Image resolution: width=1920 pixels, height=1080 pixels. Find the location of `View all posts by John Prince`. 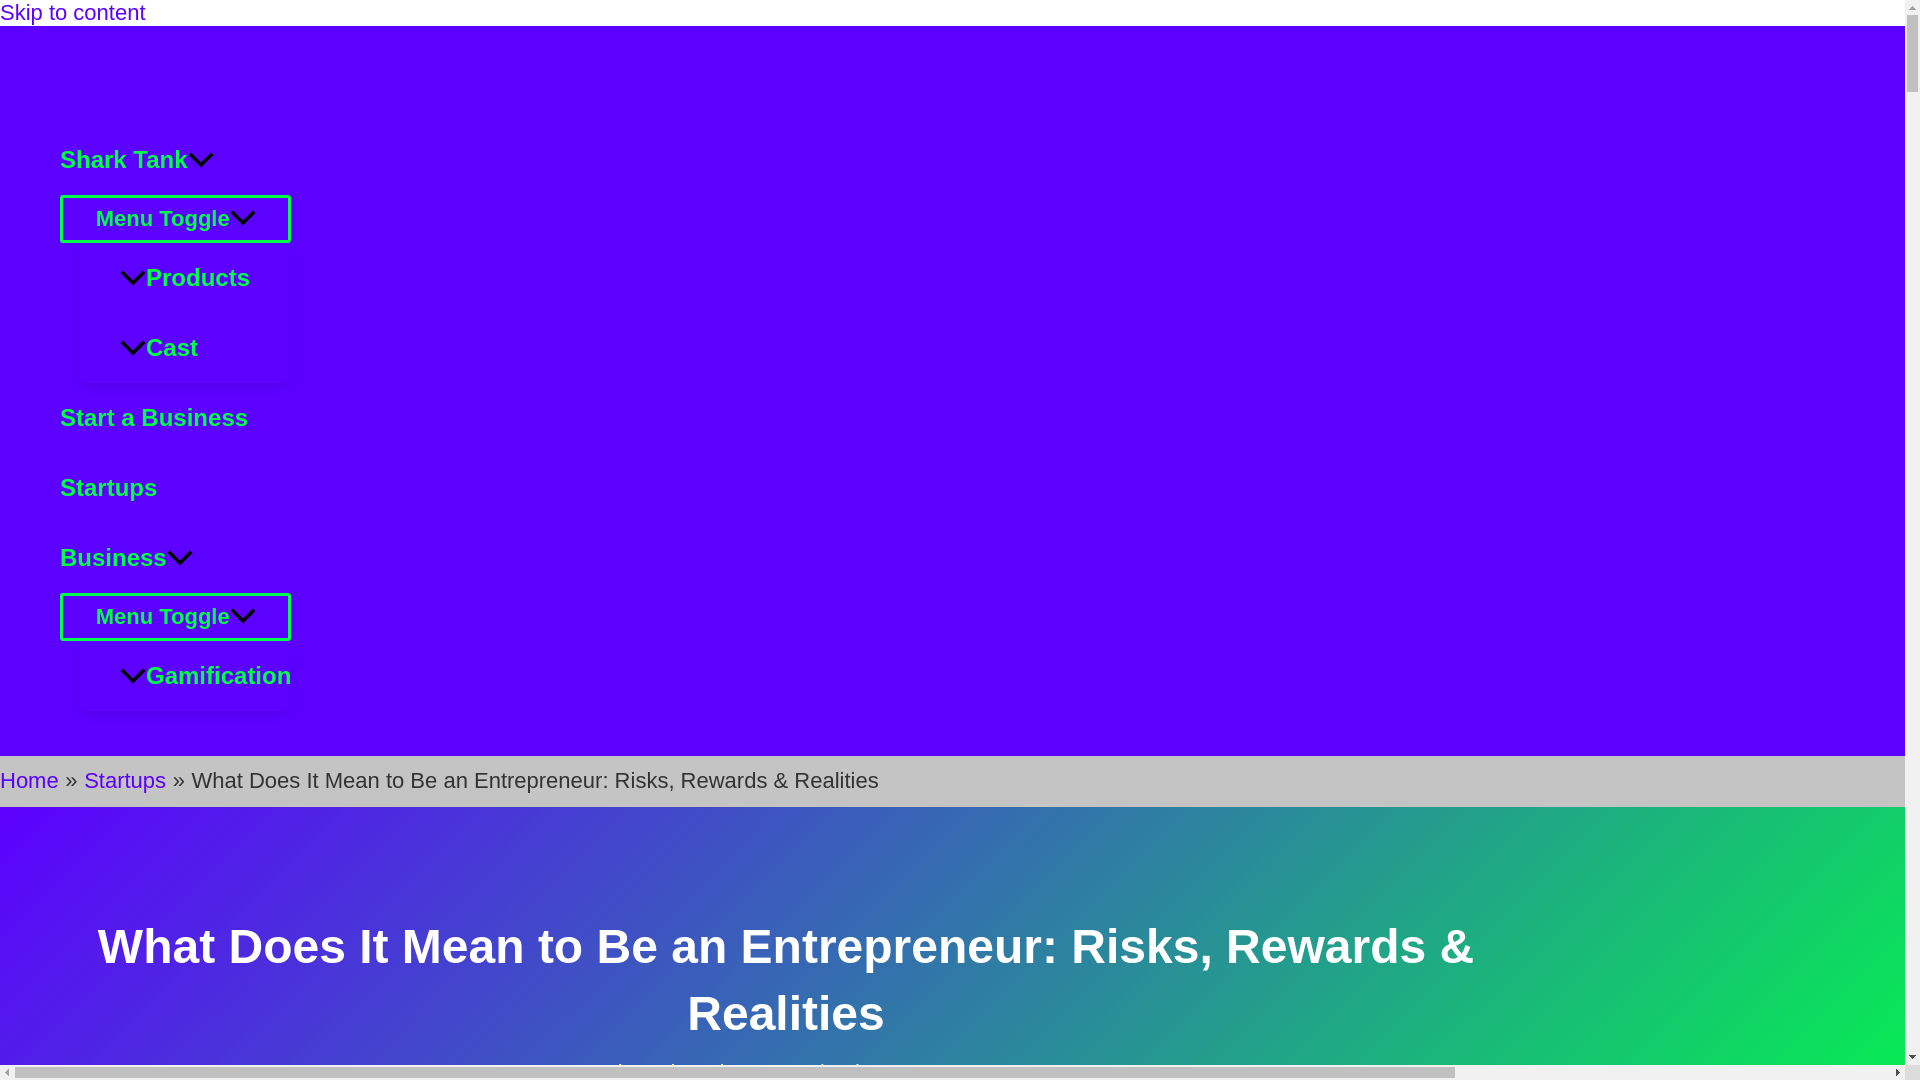

View all posts by John Prince is located at coordinates (656, 1070).